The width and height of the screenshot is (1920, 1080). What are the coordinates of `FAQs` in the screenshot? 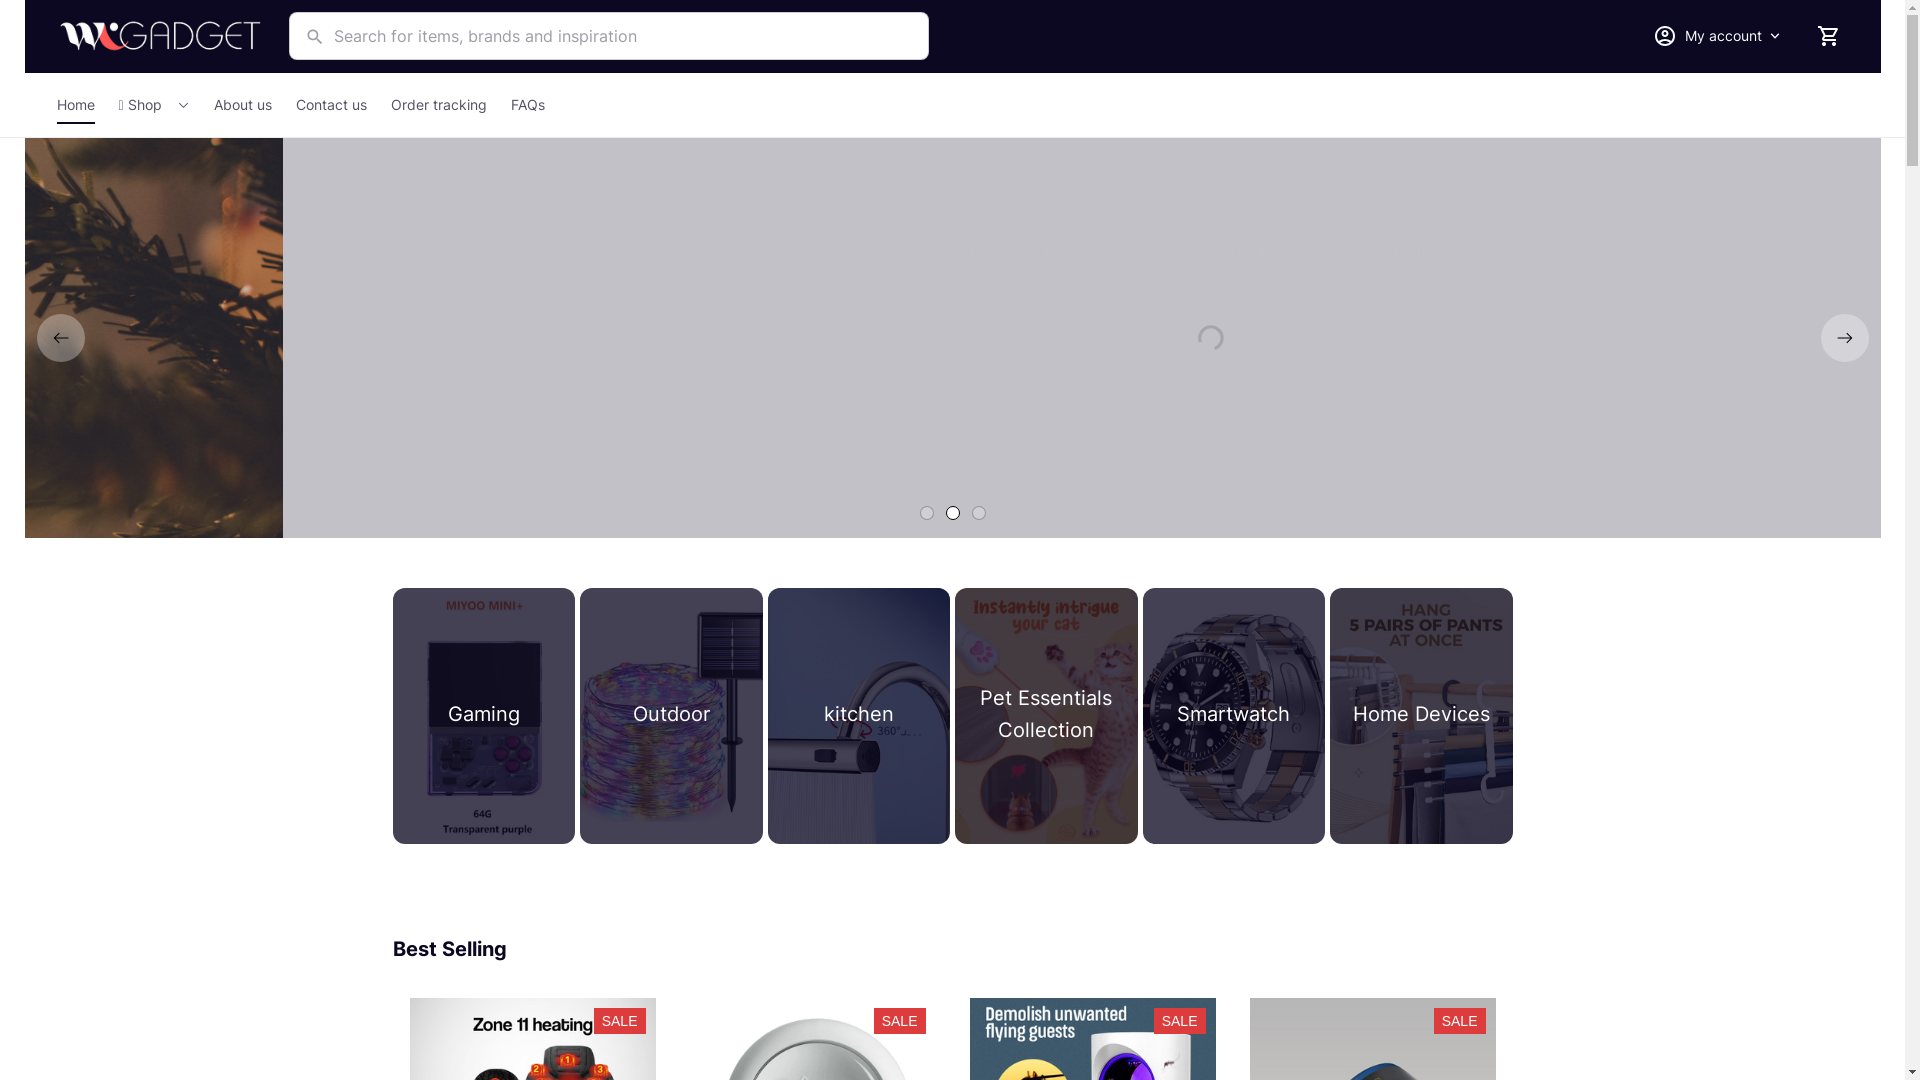 It's located at (522, 105).